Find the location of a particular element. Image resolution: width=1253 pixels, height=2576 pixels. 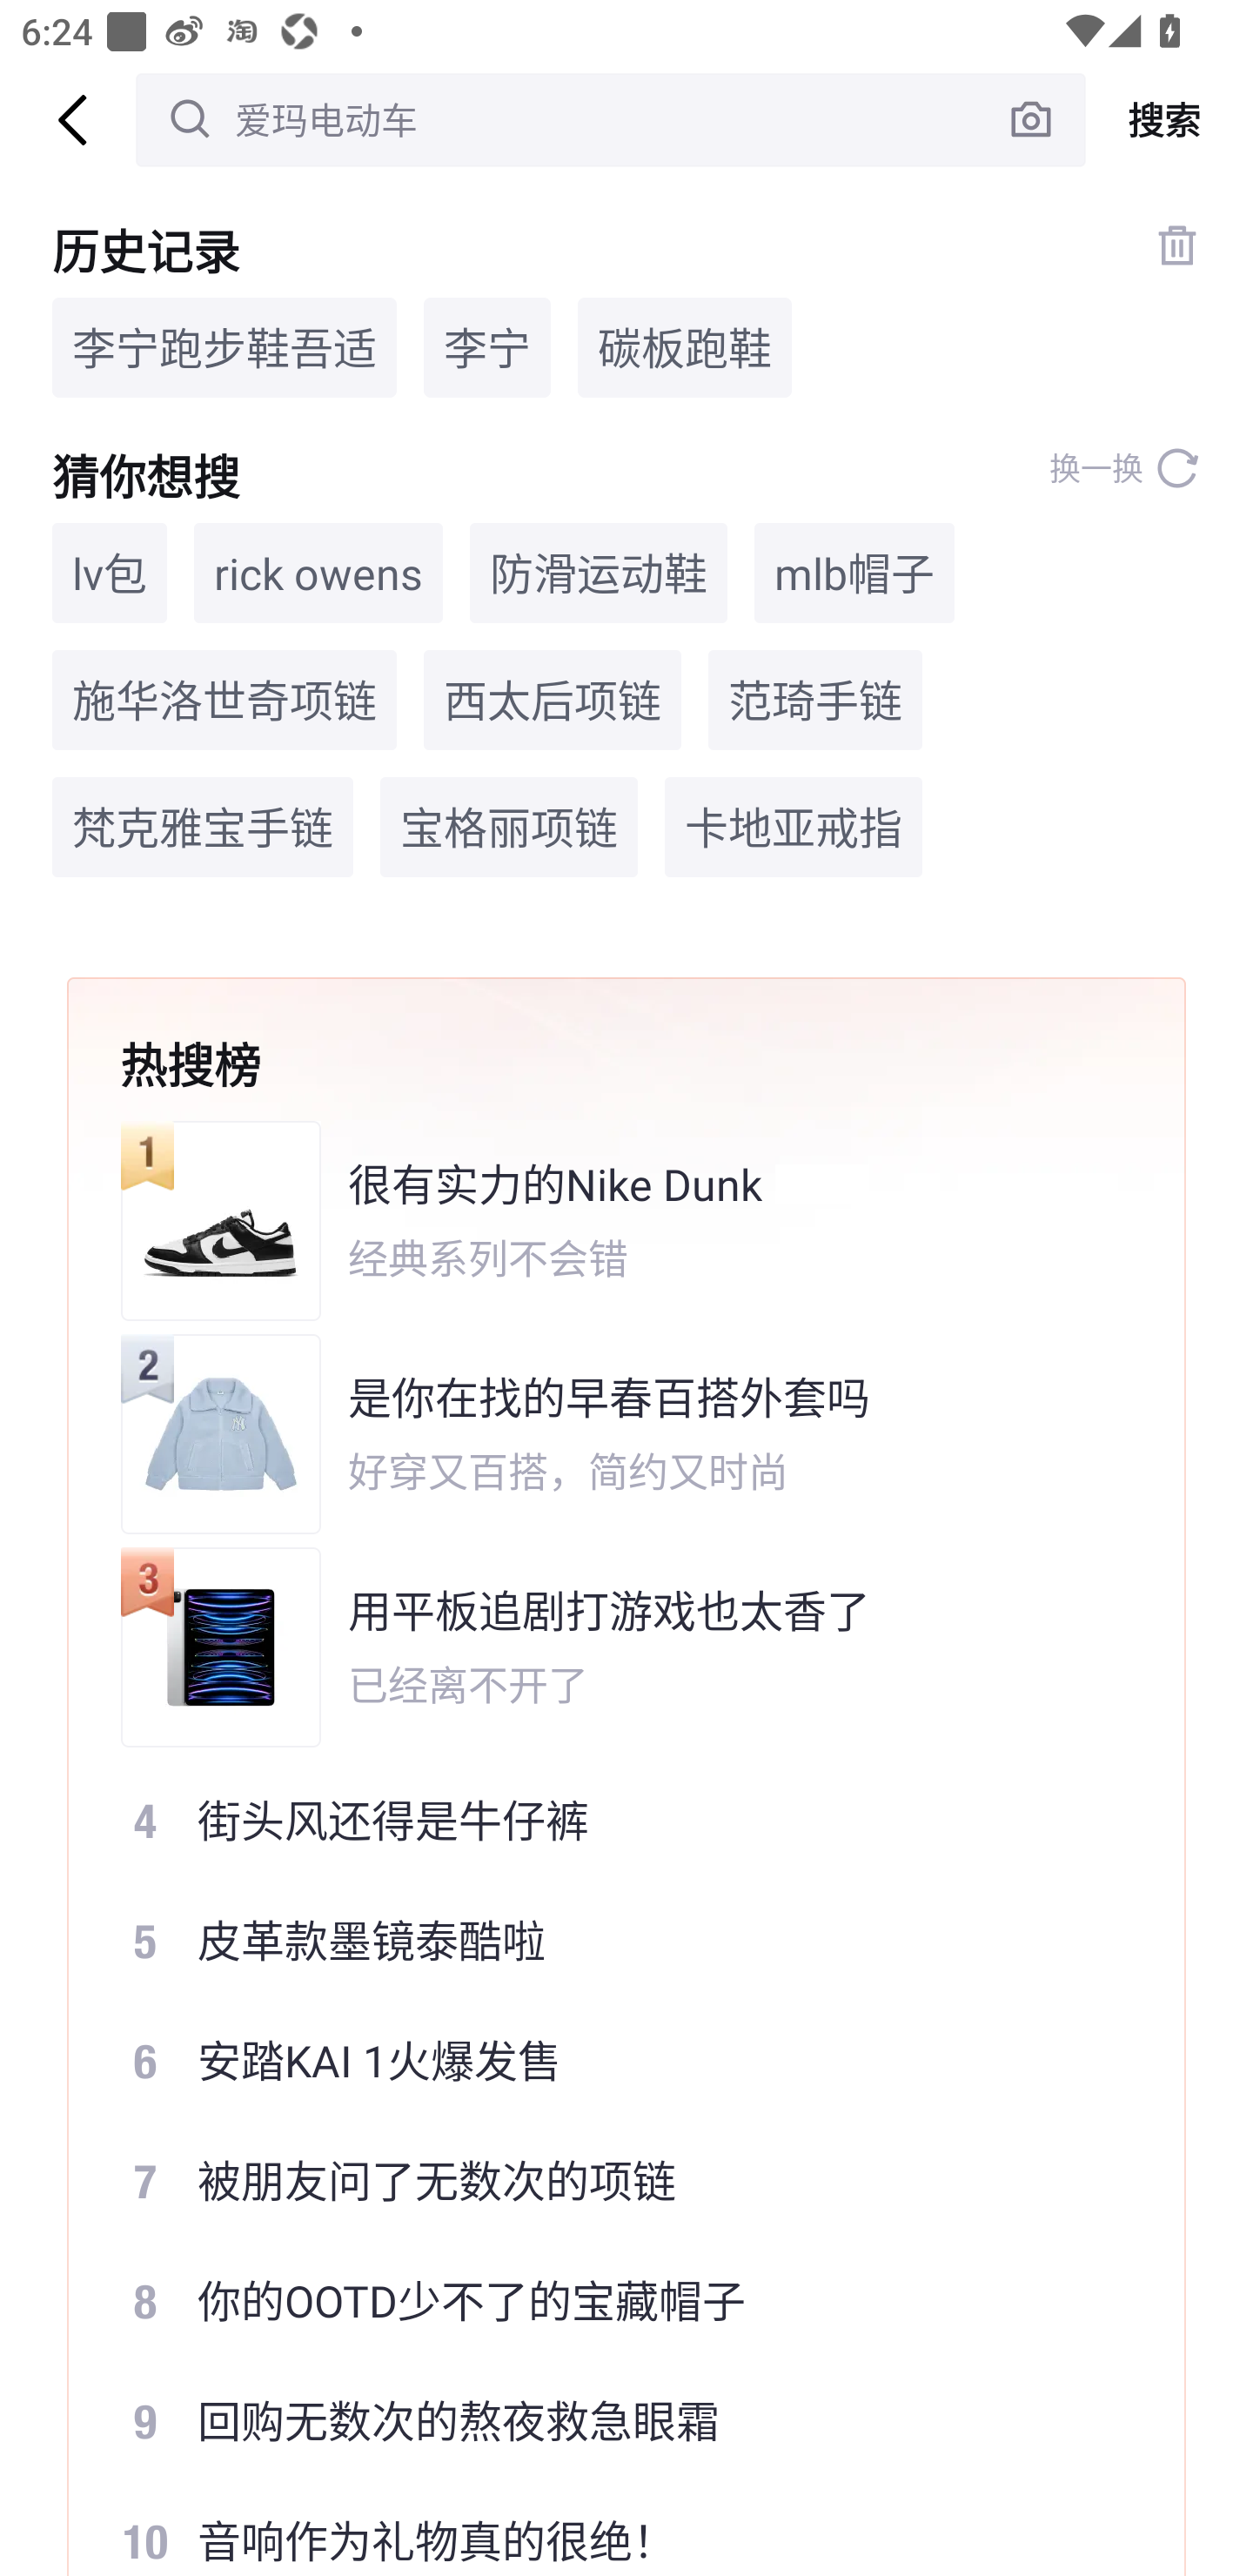

用平板追剧打游戏也太香了 已经离不开了 is located at coordinates (606, 1647).